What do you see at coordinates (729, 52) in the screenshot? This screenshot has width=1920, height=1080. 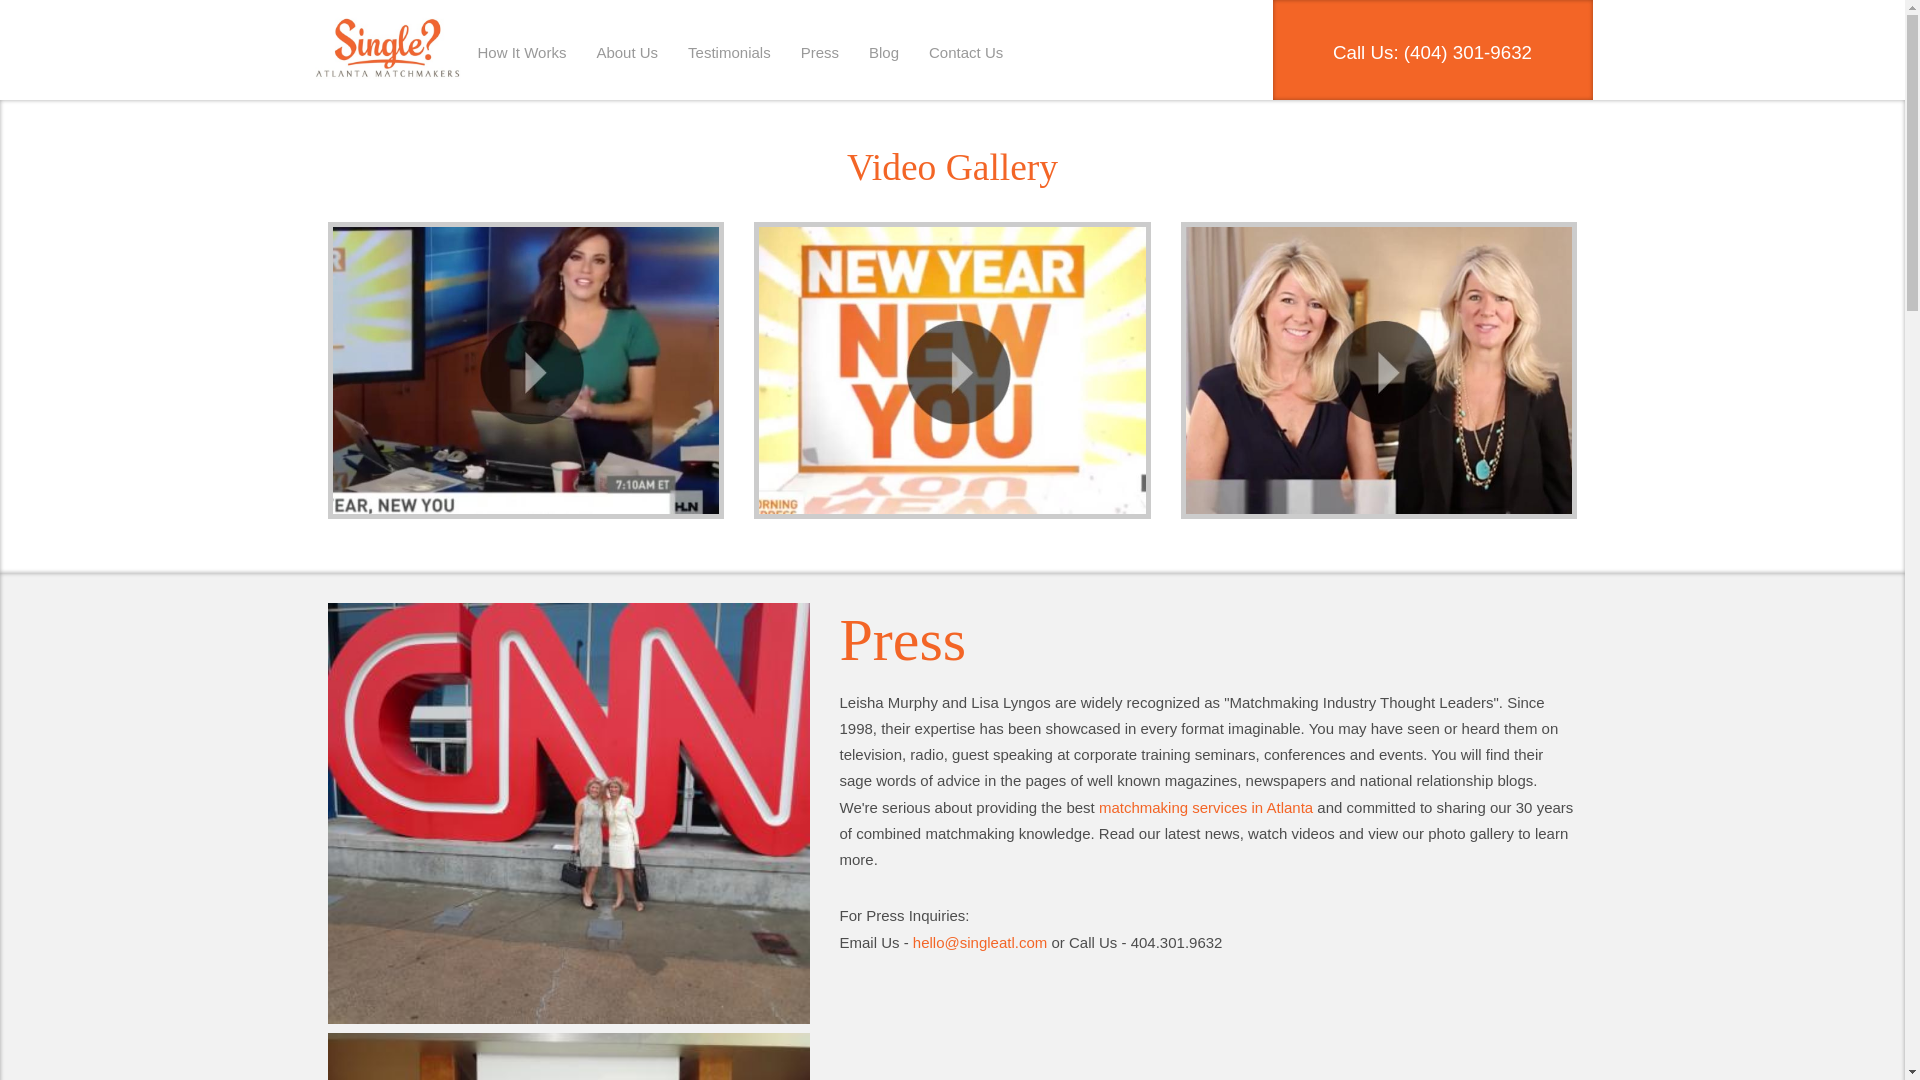 I see `Testimonials` at bounding box center [729, 52].